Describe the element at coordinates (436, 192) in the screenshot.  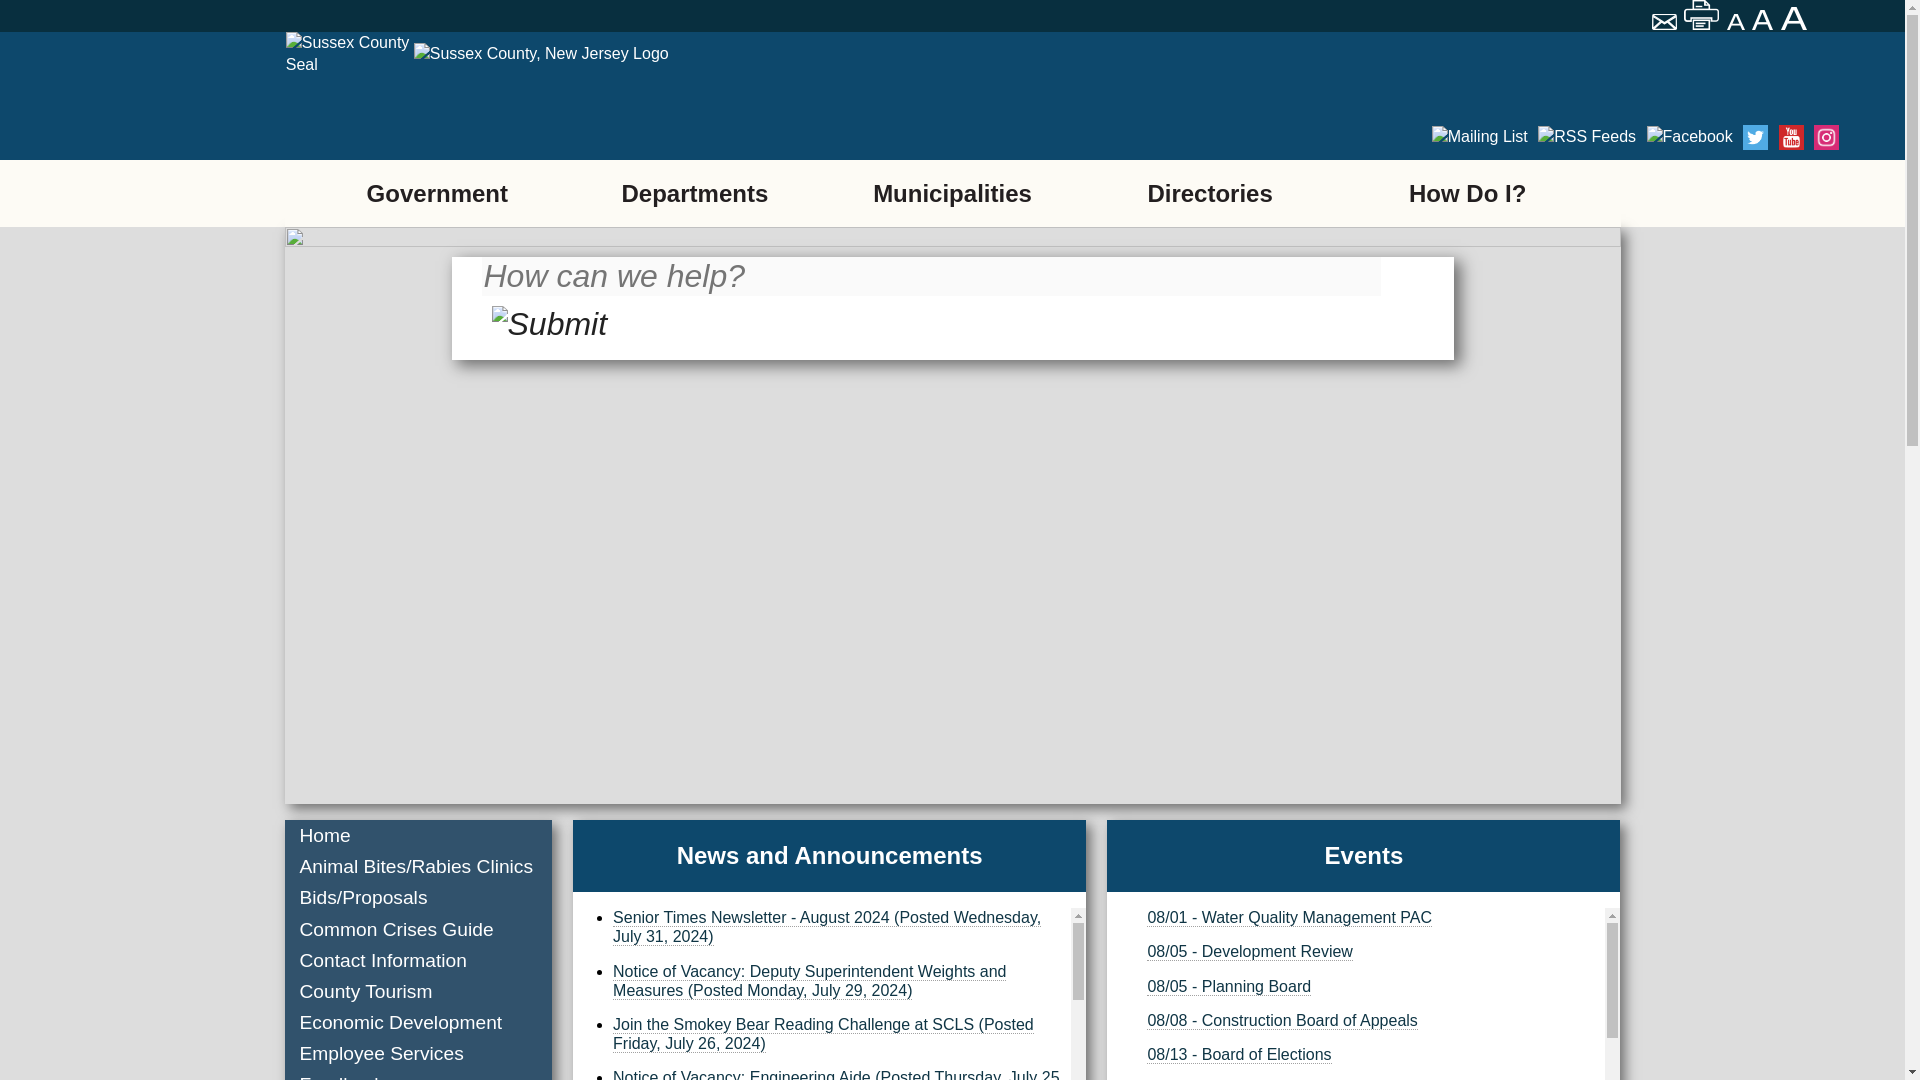
I see `Government` at that location.